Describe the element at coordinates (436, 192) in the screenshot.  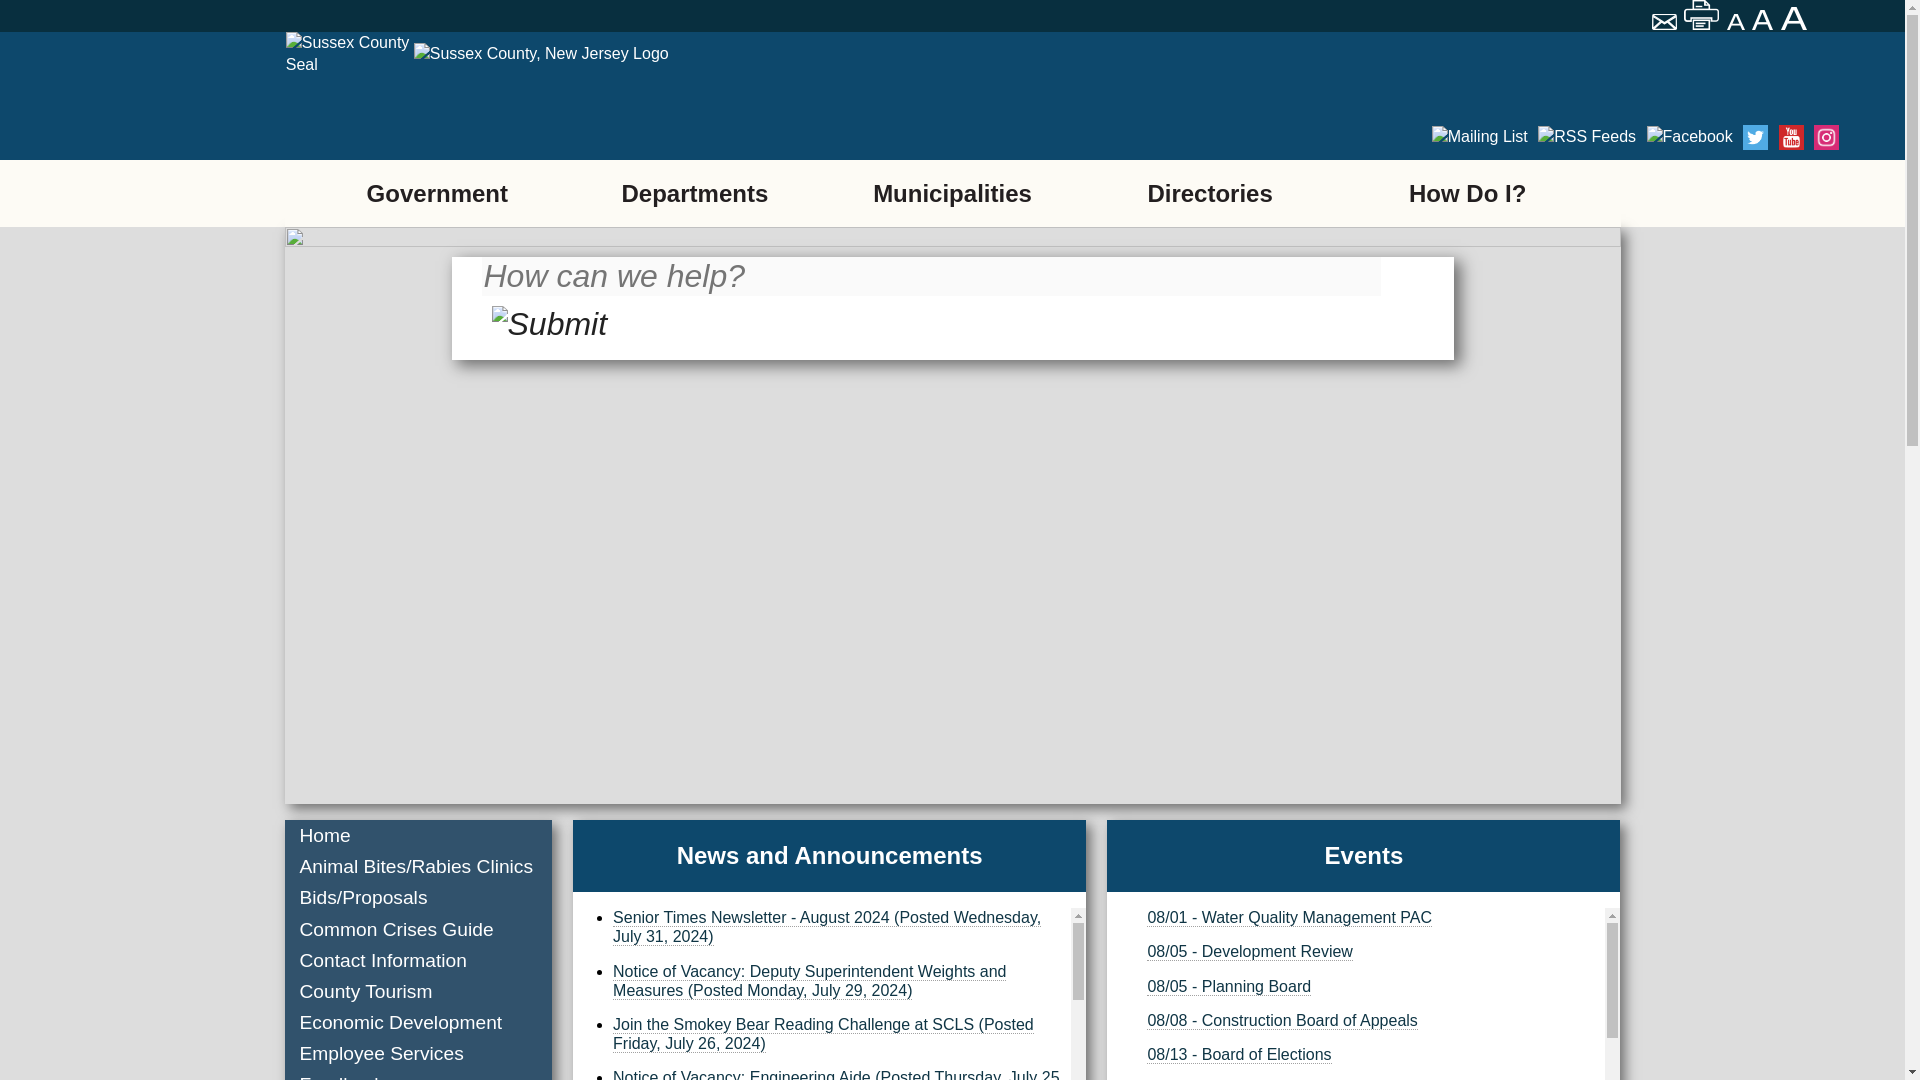
I see `Government` at that location.